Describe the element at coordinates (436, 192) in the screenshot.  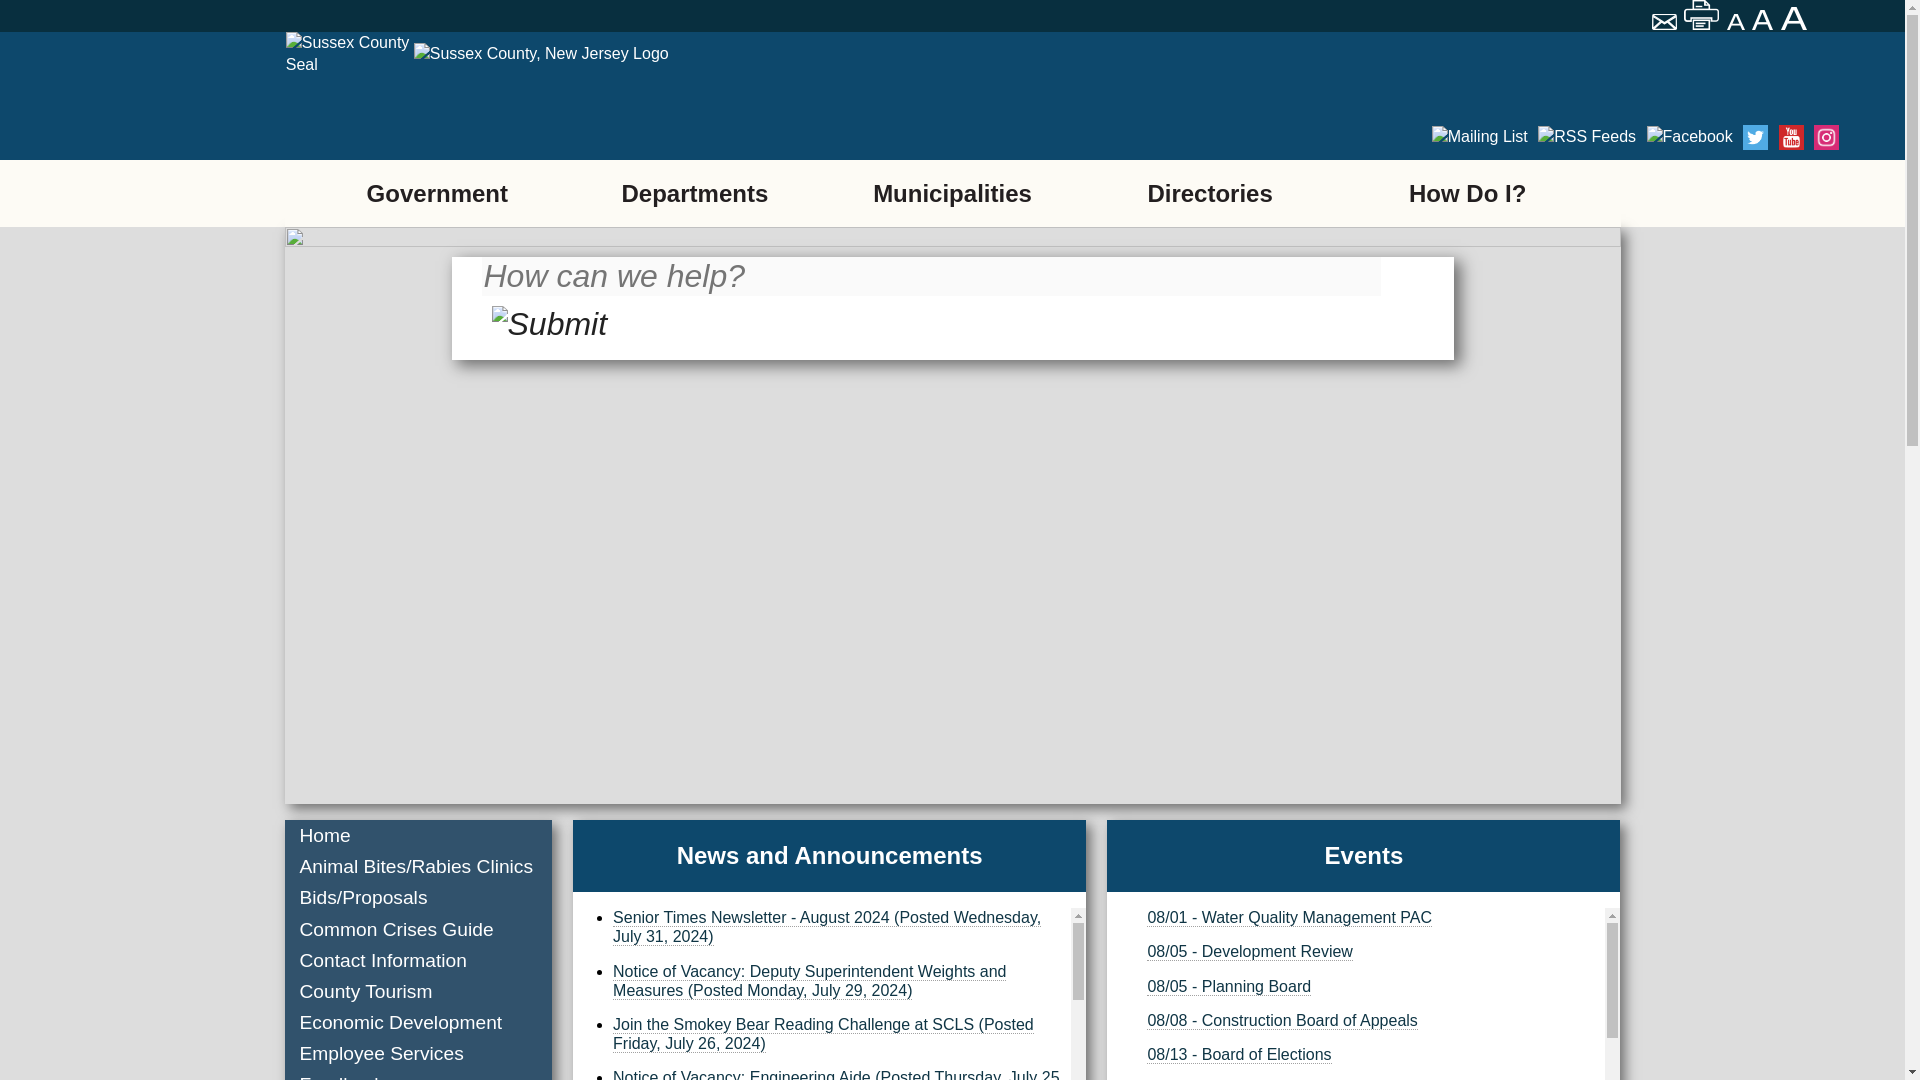
I see `Government` at that location.